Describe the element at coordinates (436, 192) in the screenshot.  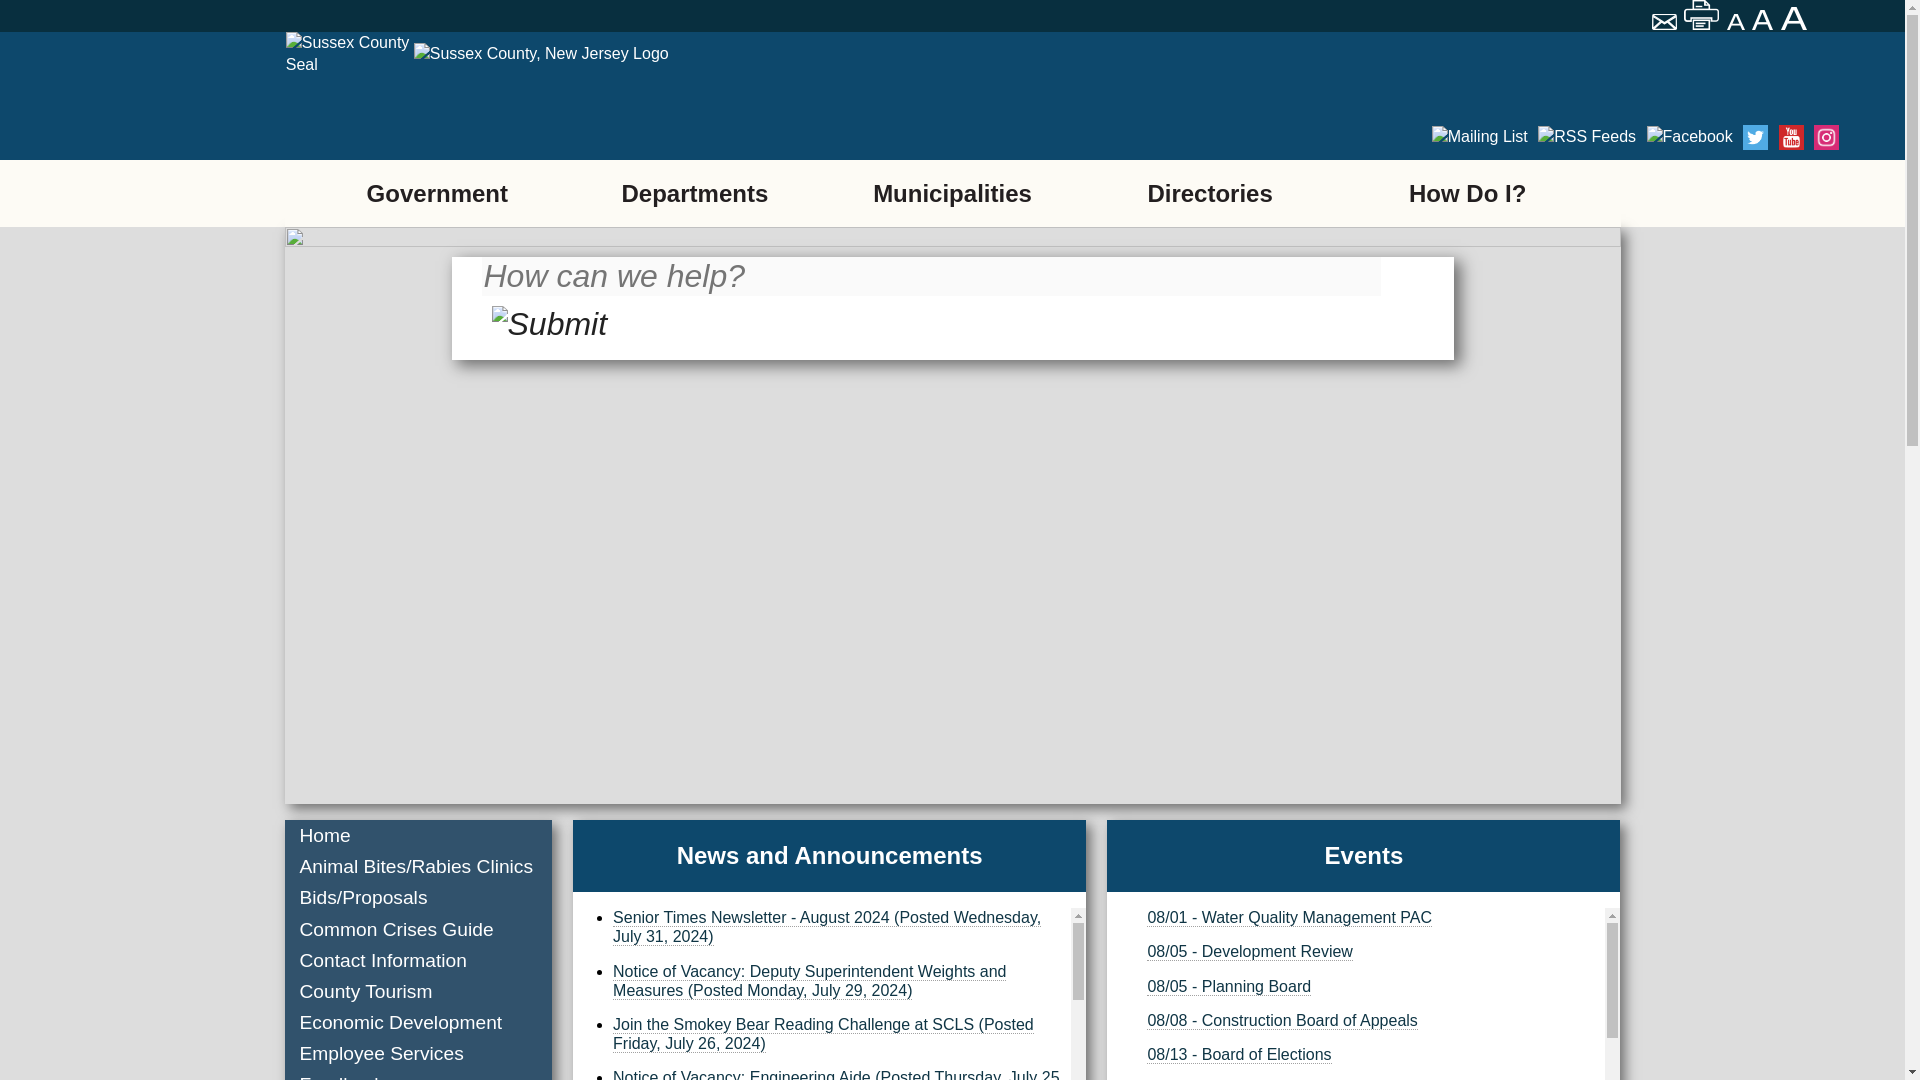
I see `Government` at that location.